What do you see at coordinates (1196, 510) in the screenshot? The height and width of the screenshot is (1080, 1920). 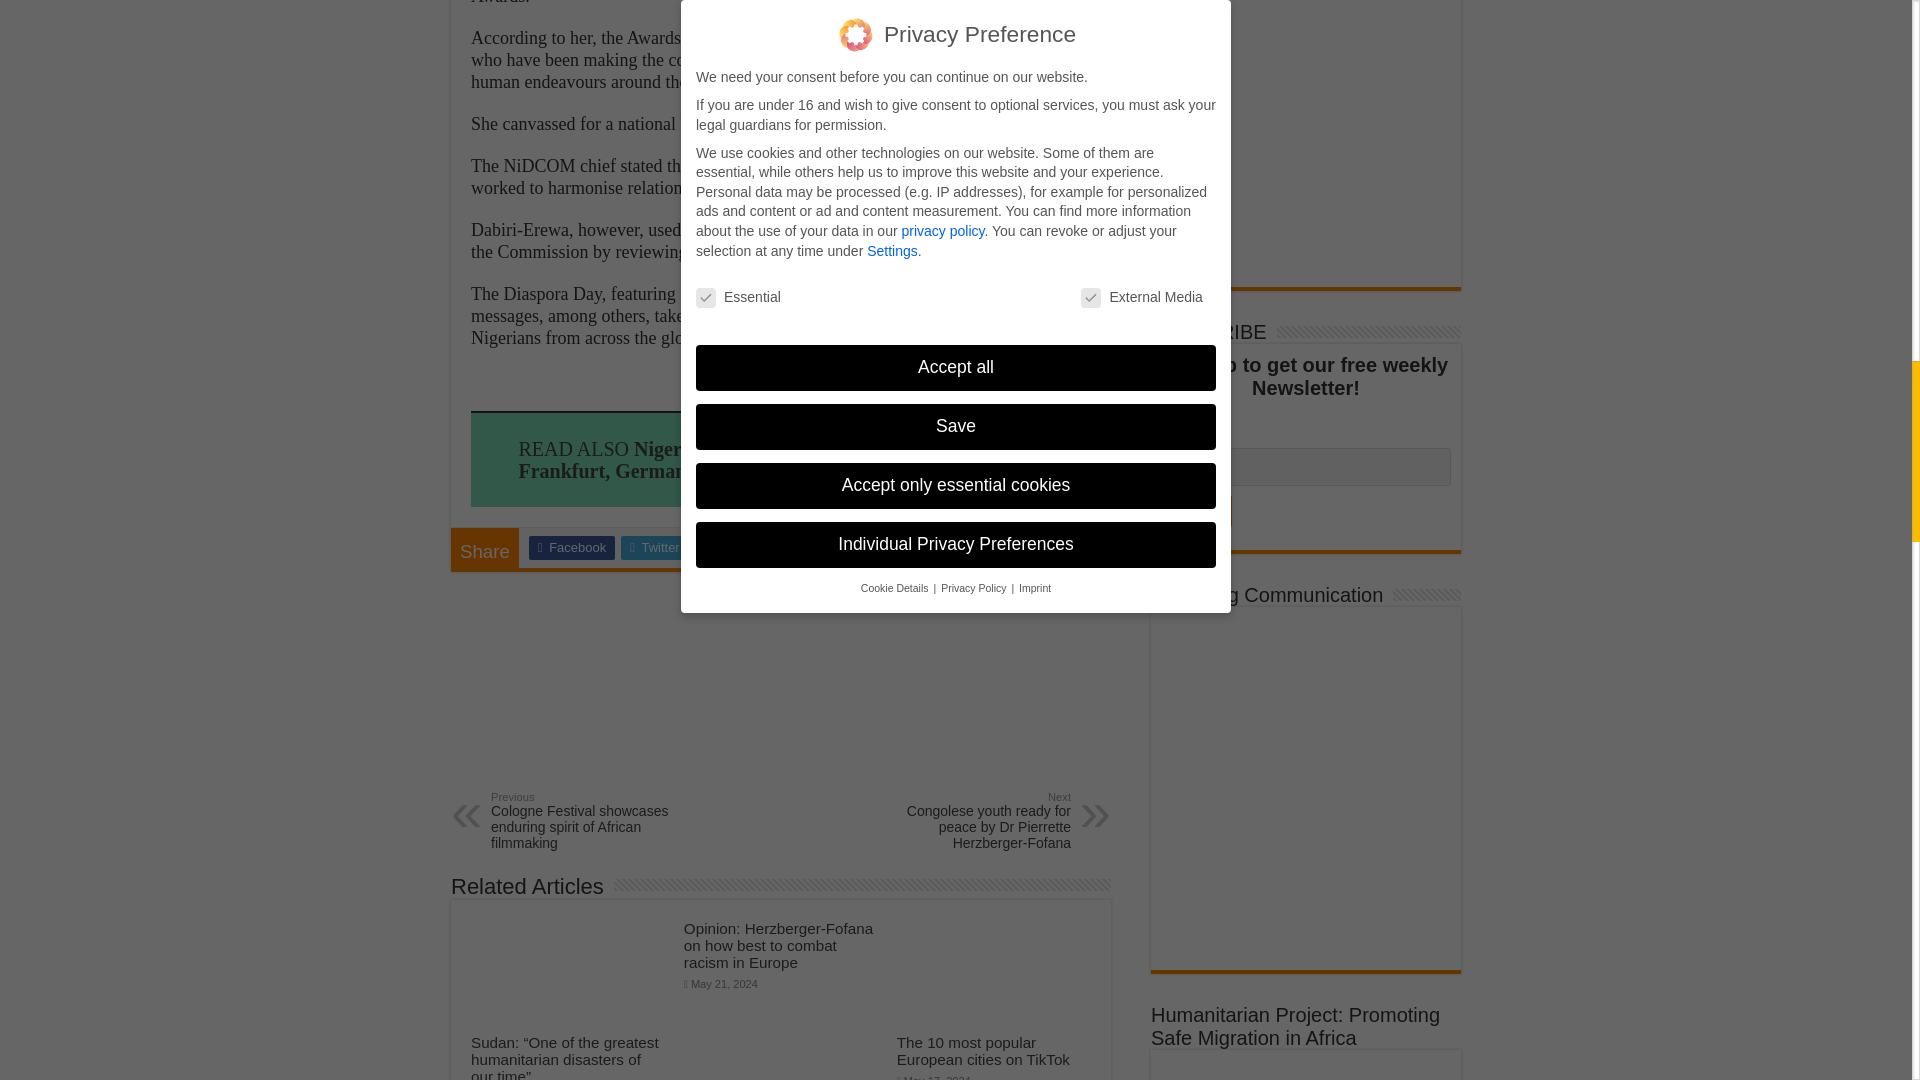 I see `Subscribe` at bounding box center [1196, 510].